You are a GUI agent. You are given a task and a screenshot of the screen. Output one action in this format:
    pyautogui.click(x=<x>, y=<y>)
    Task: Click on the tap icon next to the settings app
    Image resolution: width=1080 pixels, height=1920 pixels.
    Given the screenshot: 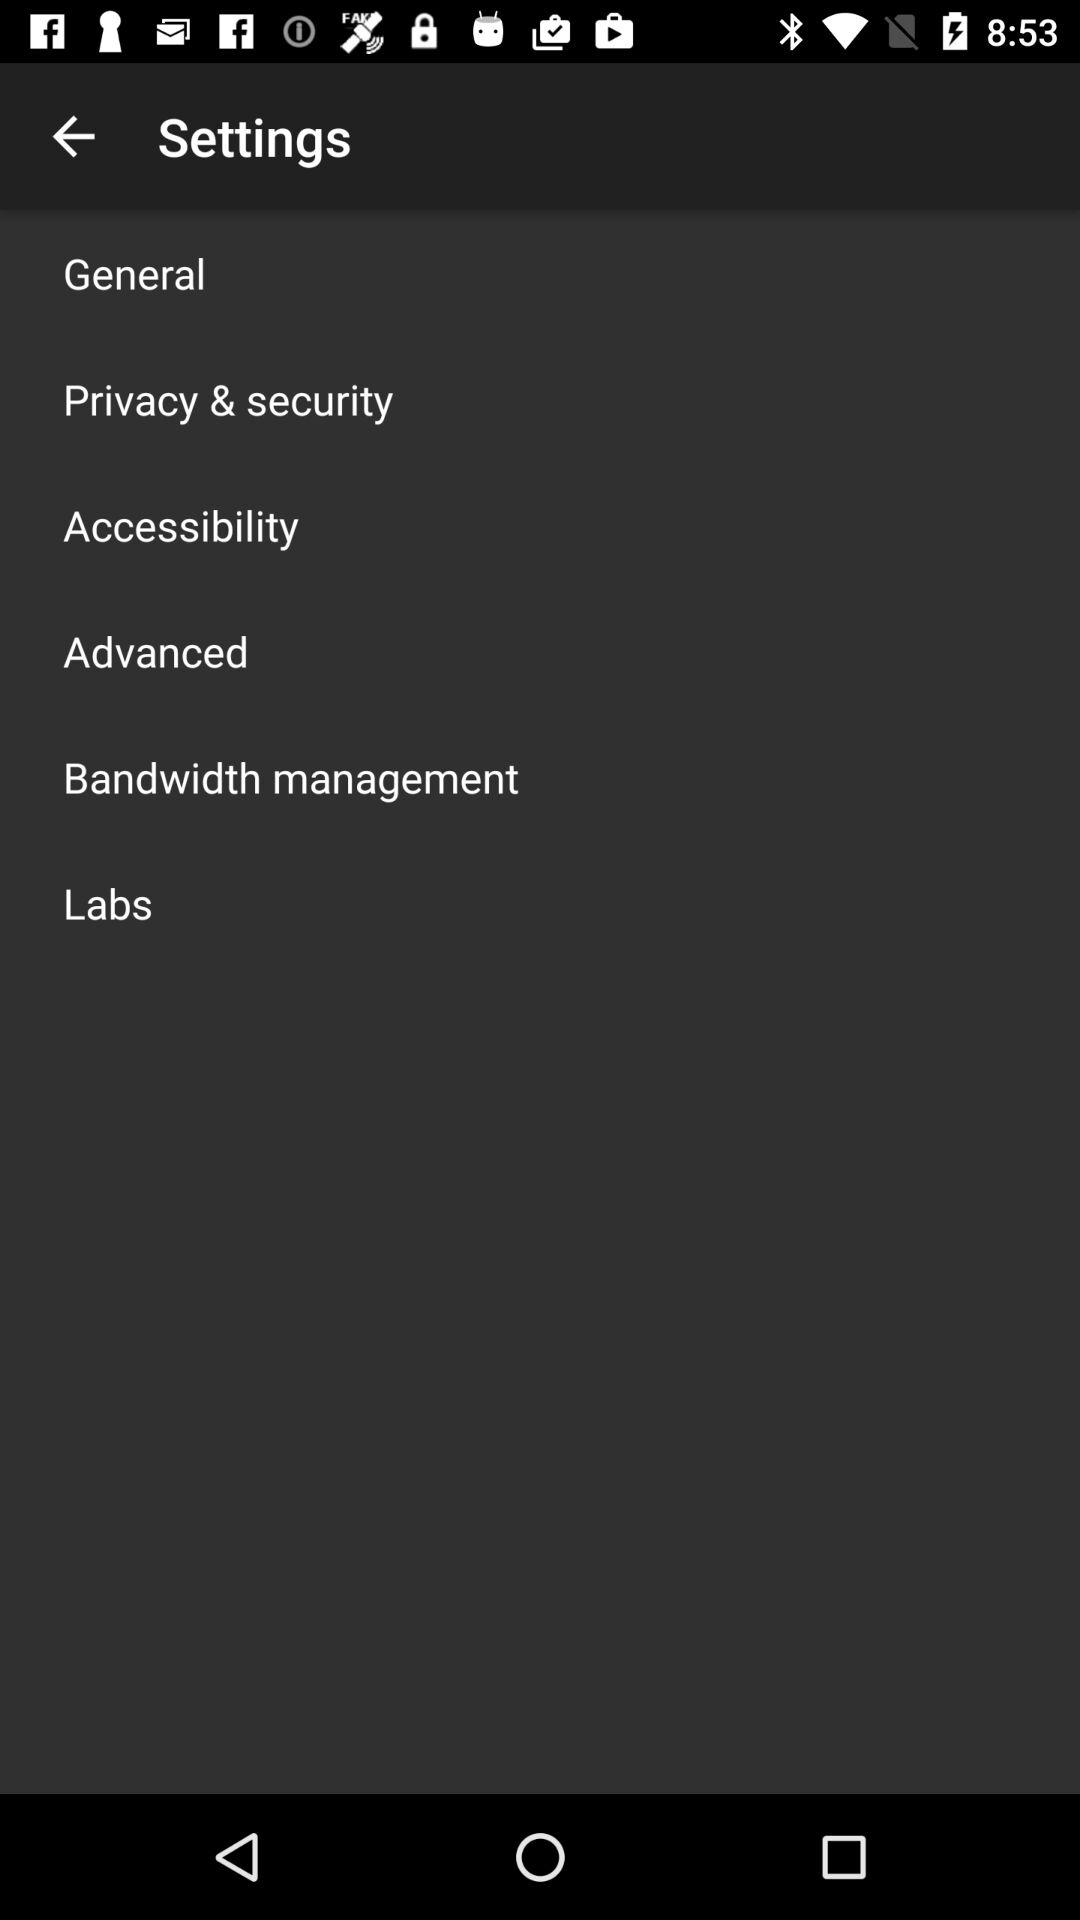 What is the action you would take?
    pyautogui.click(x=73, y=136)
    